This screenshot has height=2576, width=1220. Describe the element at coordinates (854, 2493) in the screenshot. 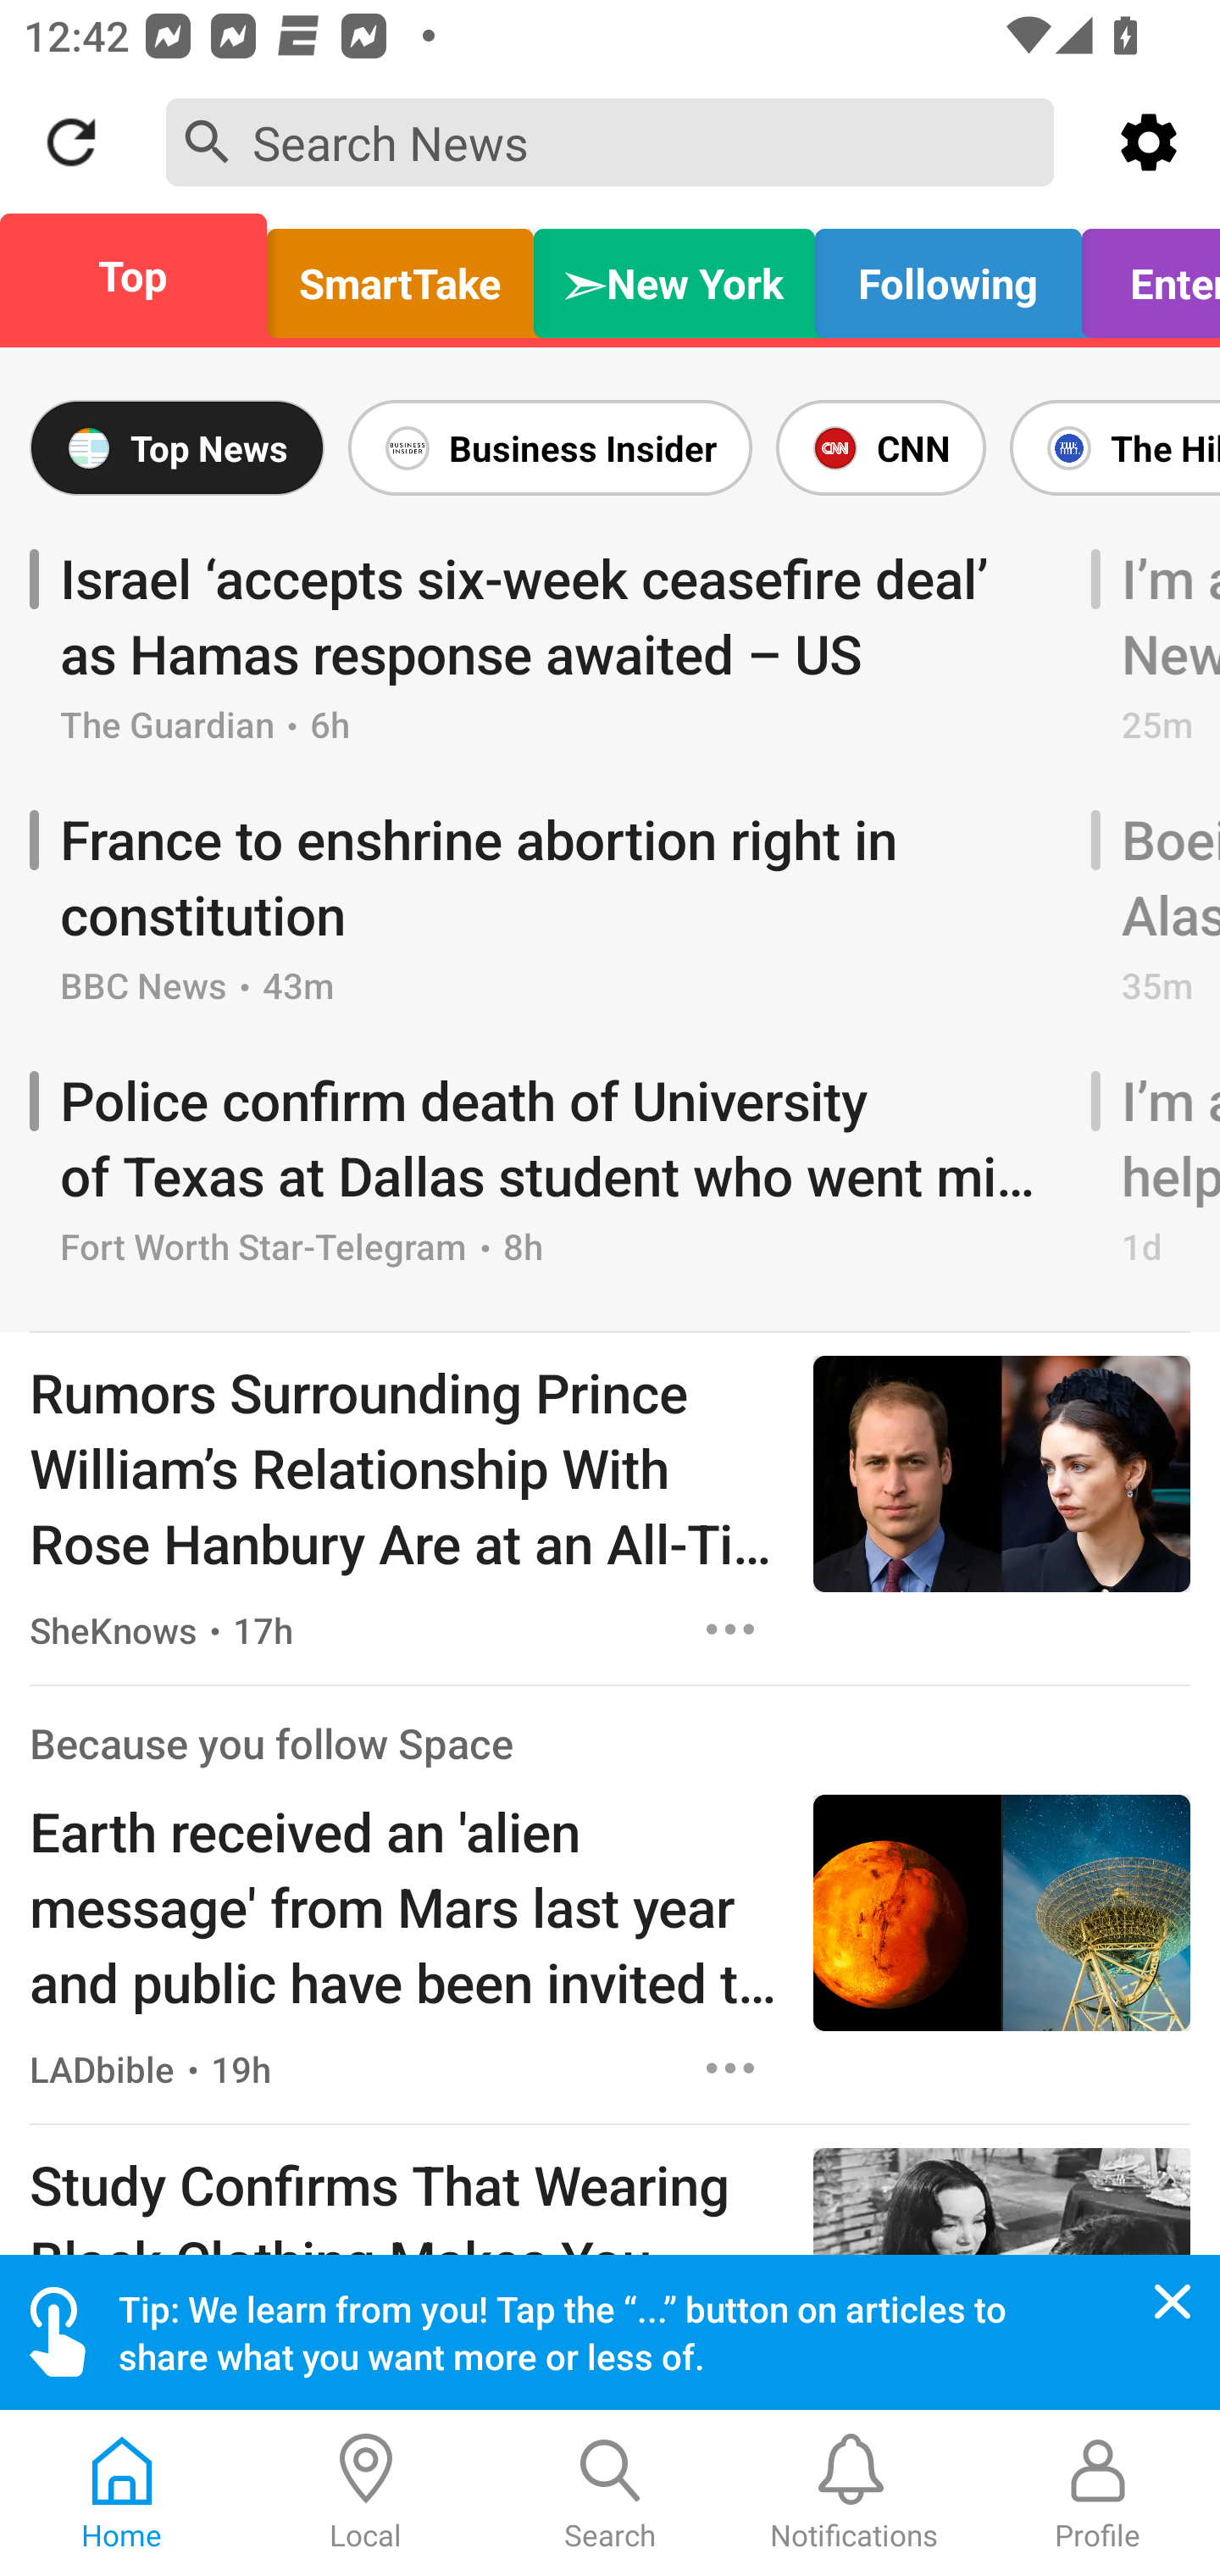

I see `Notifications` at that location.